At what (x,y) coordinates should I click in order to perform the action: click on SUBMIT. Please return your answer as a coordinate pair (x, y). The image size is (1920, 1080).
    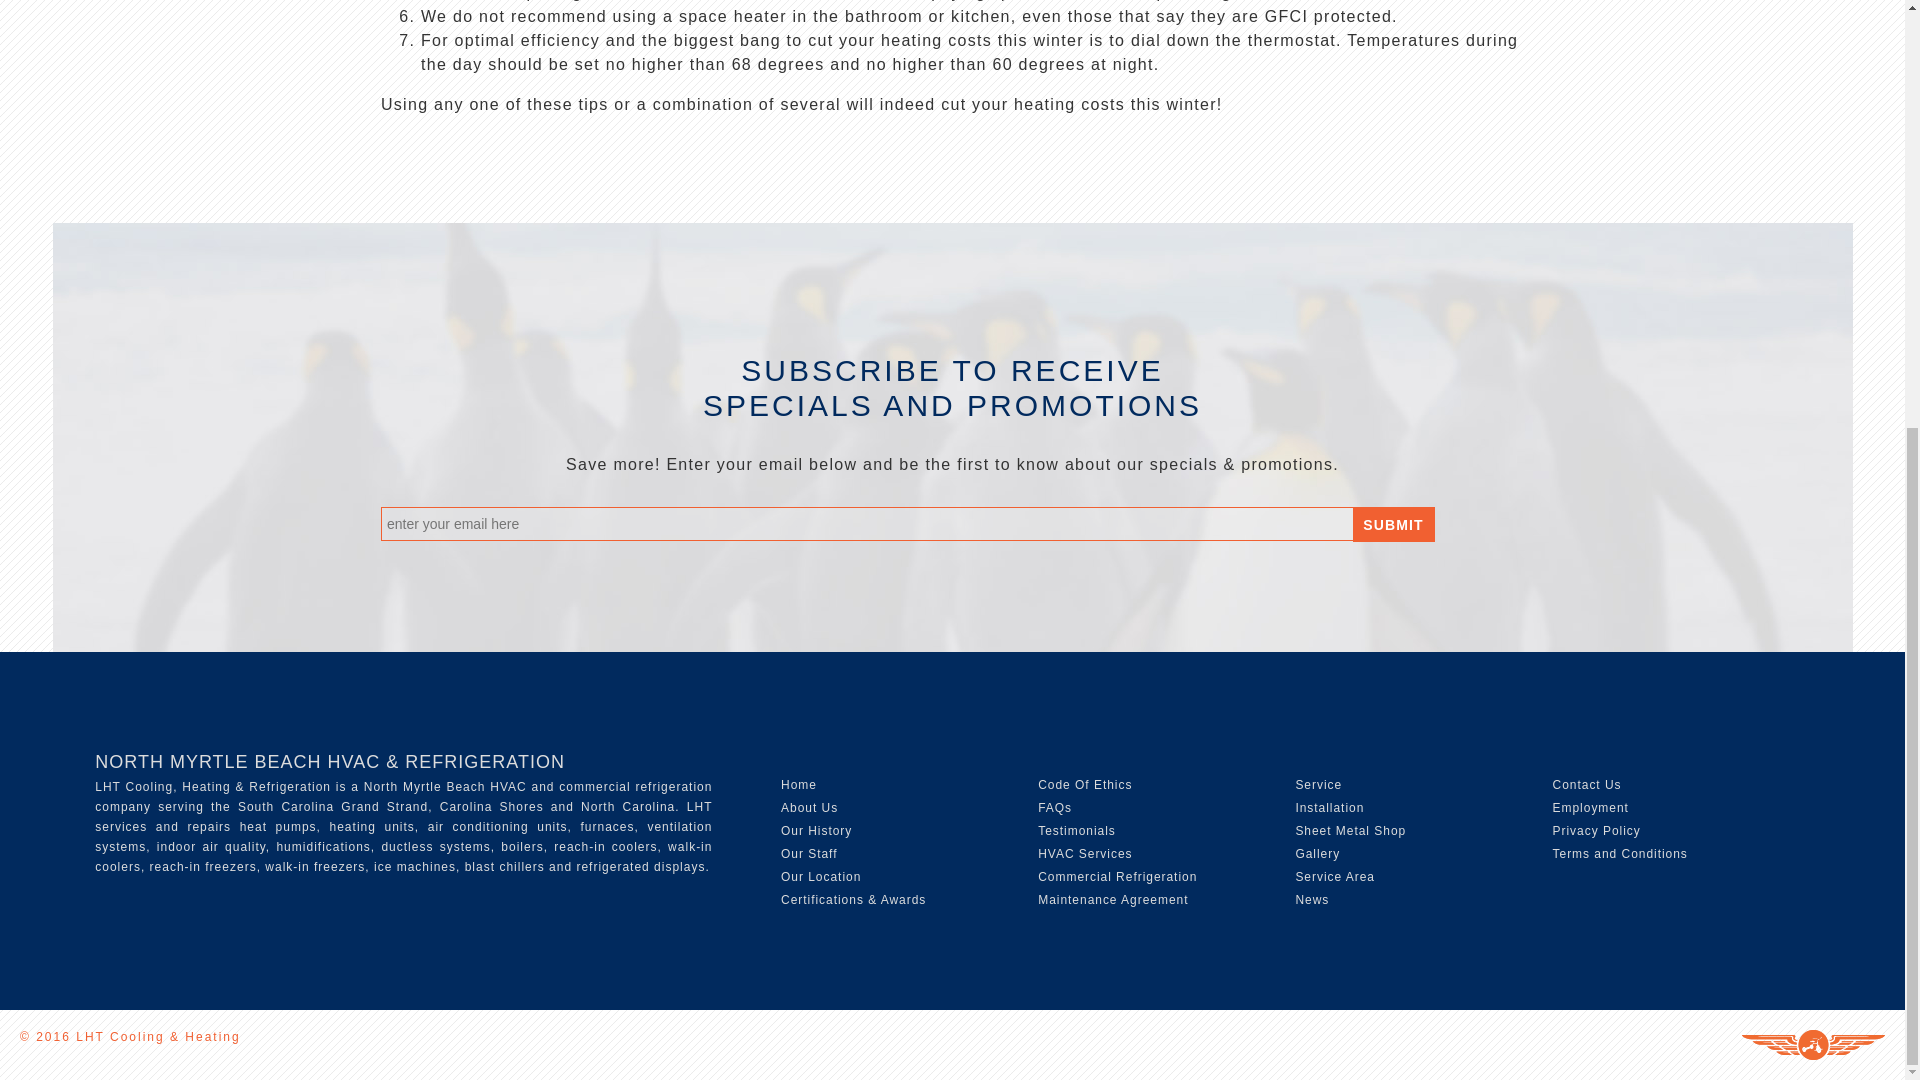
    Looking at the image, I should click on (1394, 524).